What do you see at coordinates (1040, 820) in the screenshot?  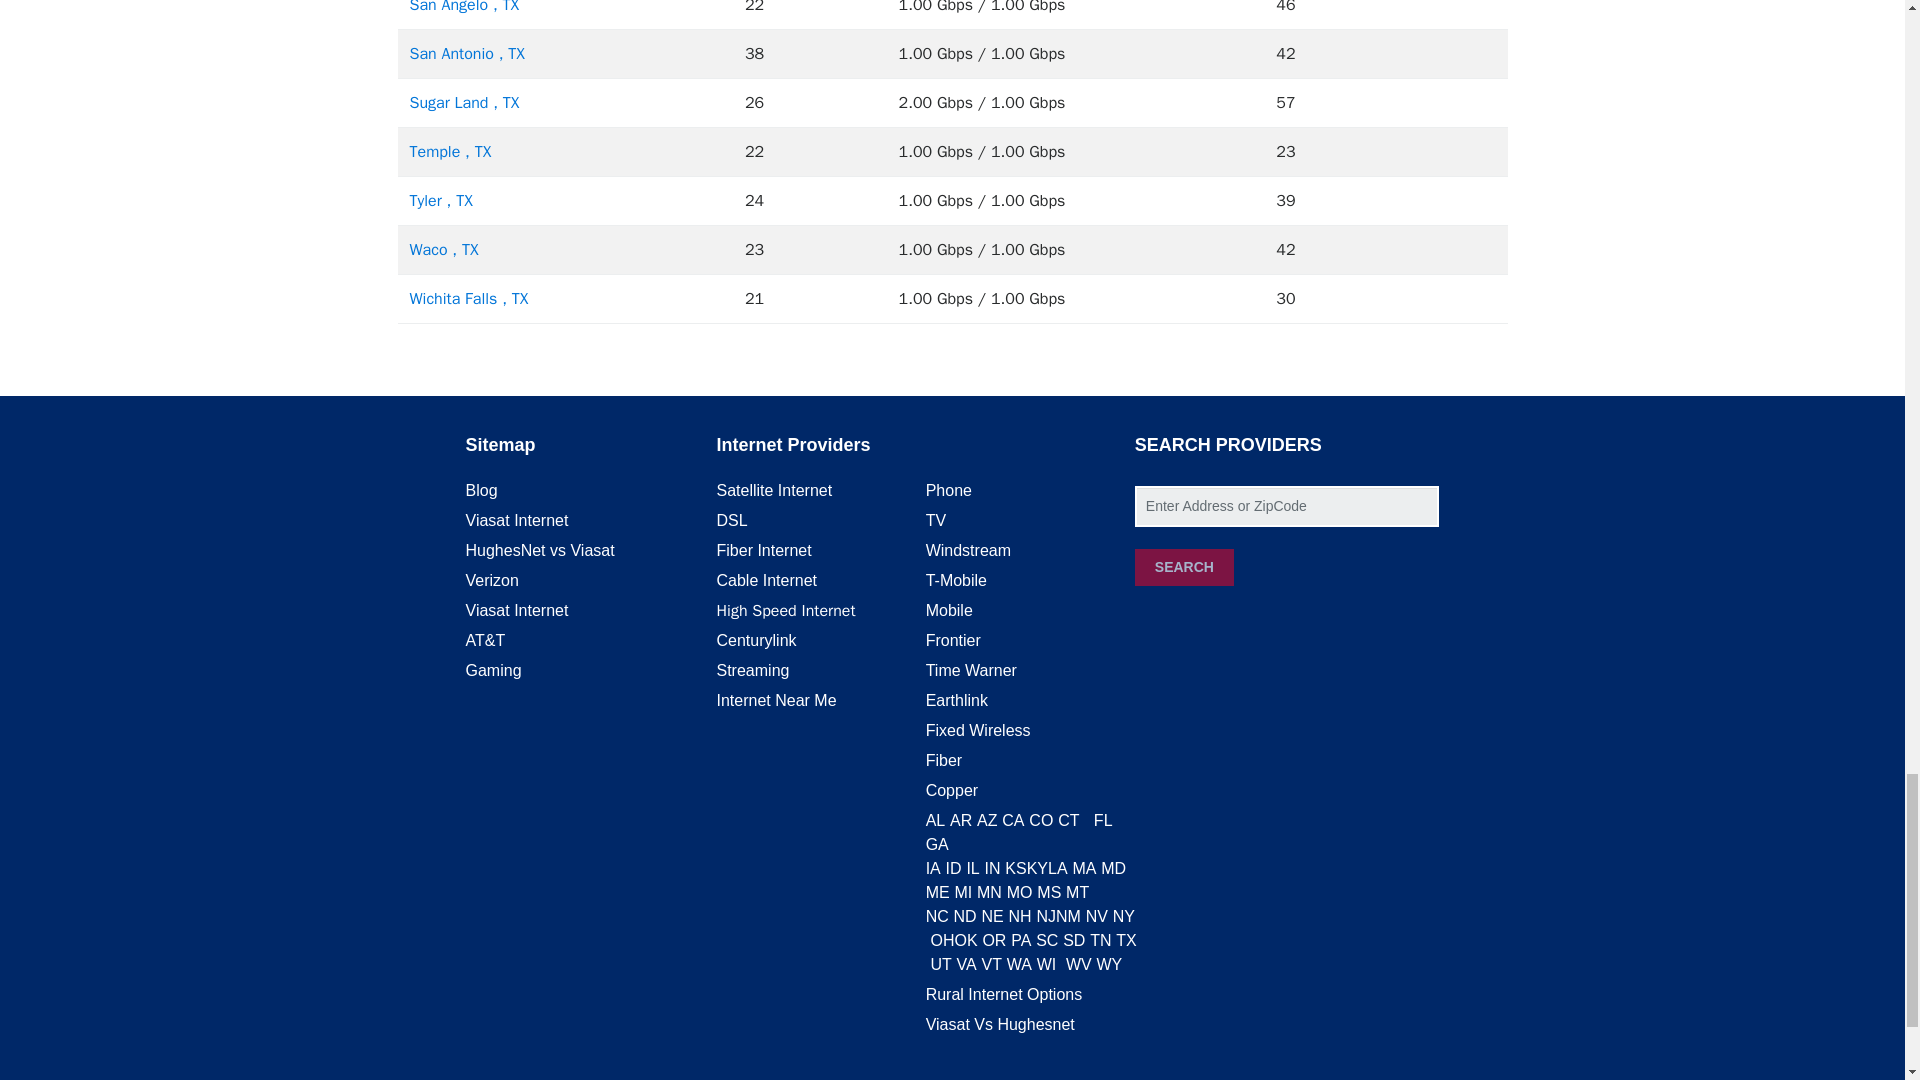 I see `Colorado` at bounding box center [1040, 820].